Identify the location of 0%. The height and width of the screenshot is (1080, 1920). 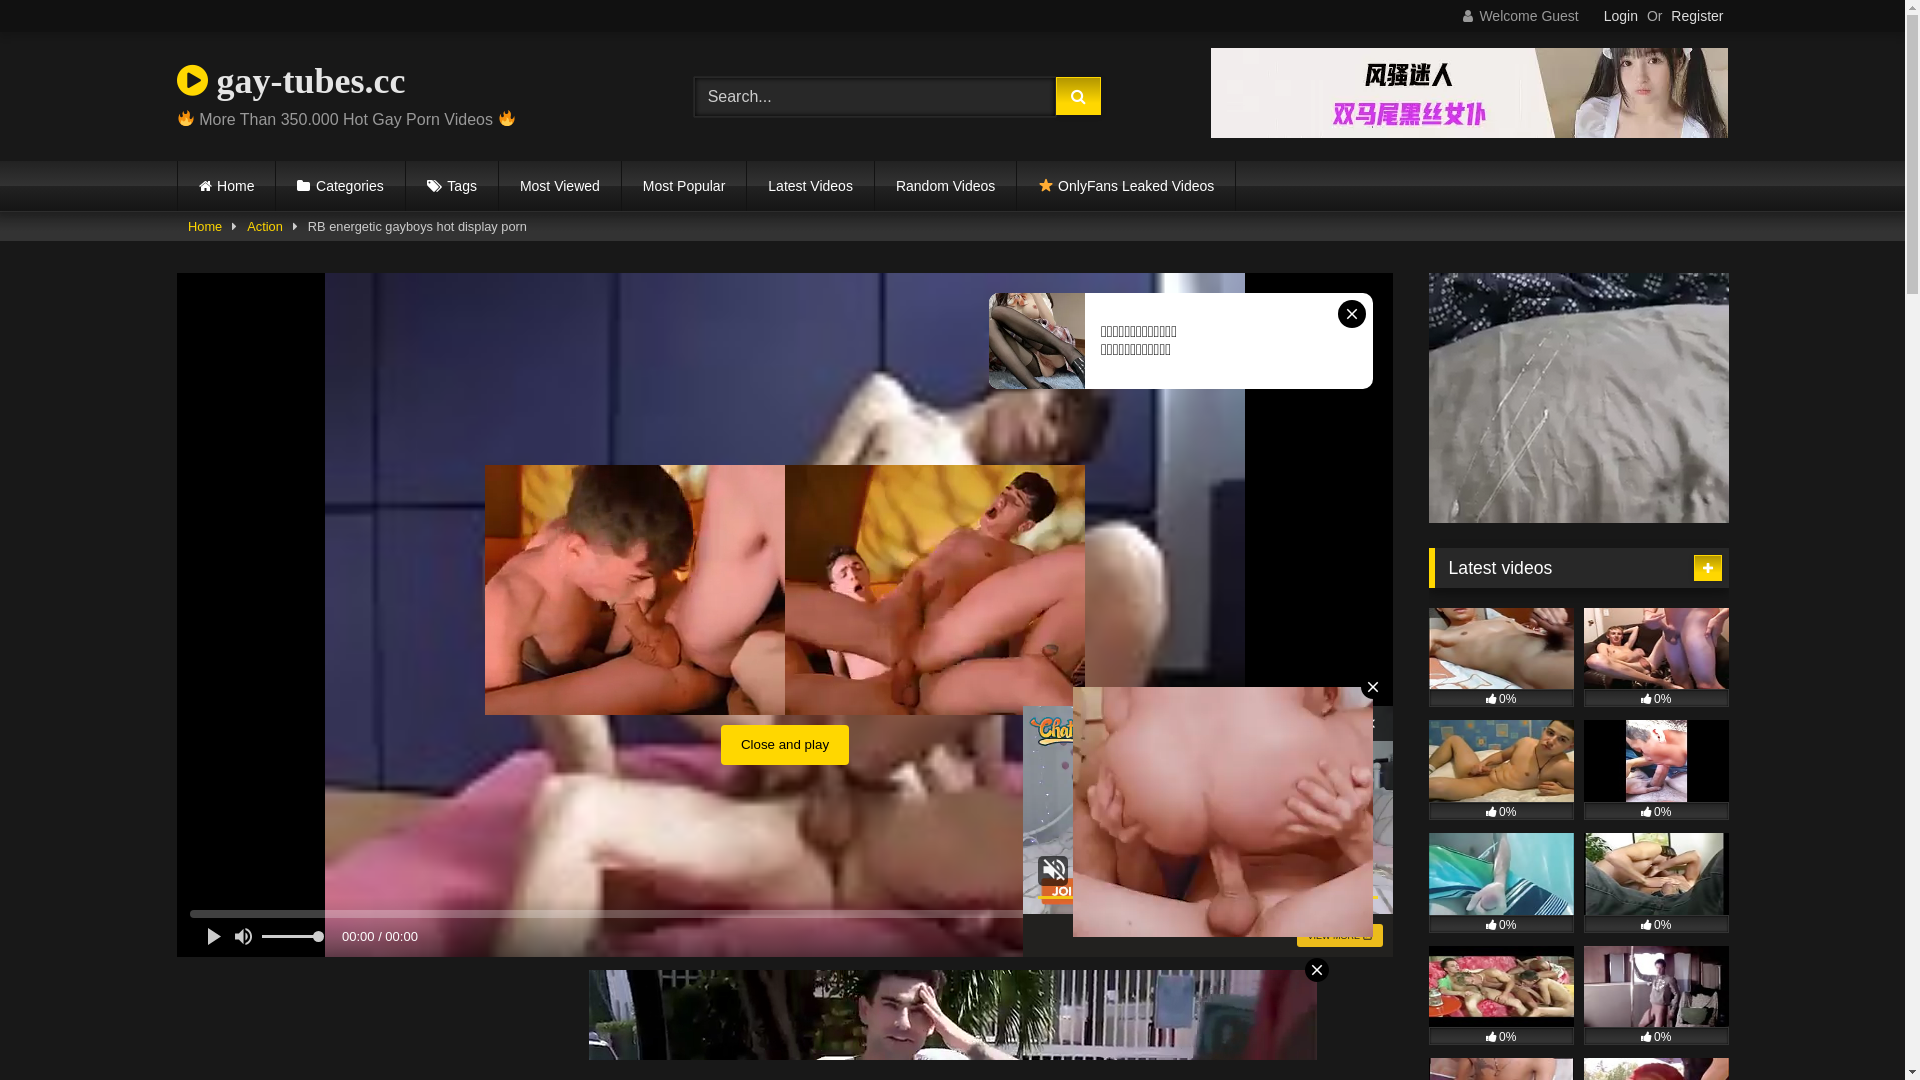
(1500, 770).